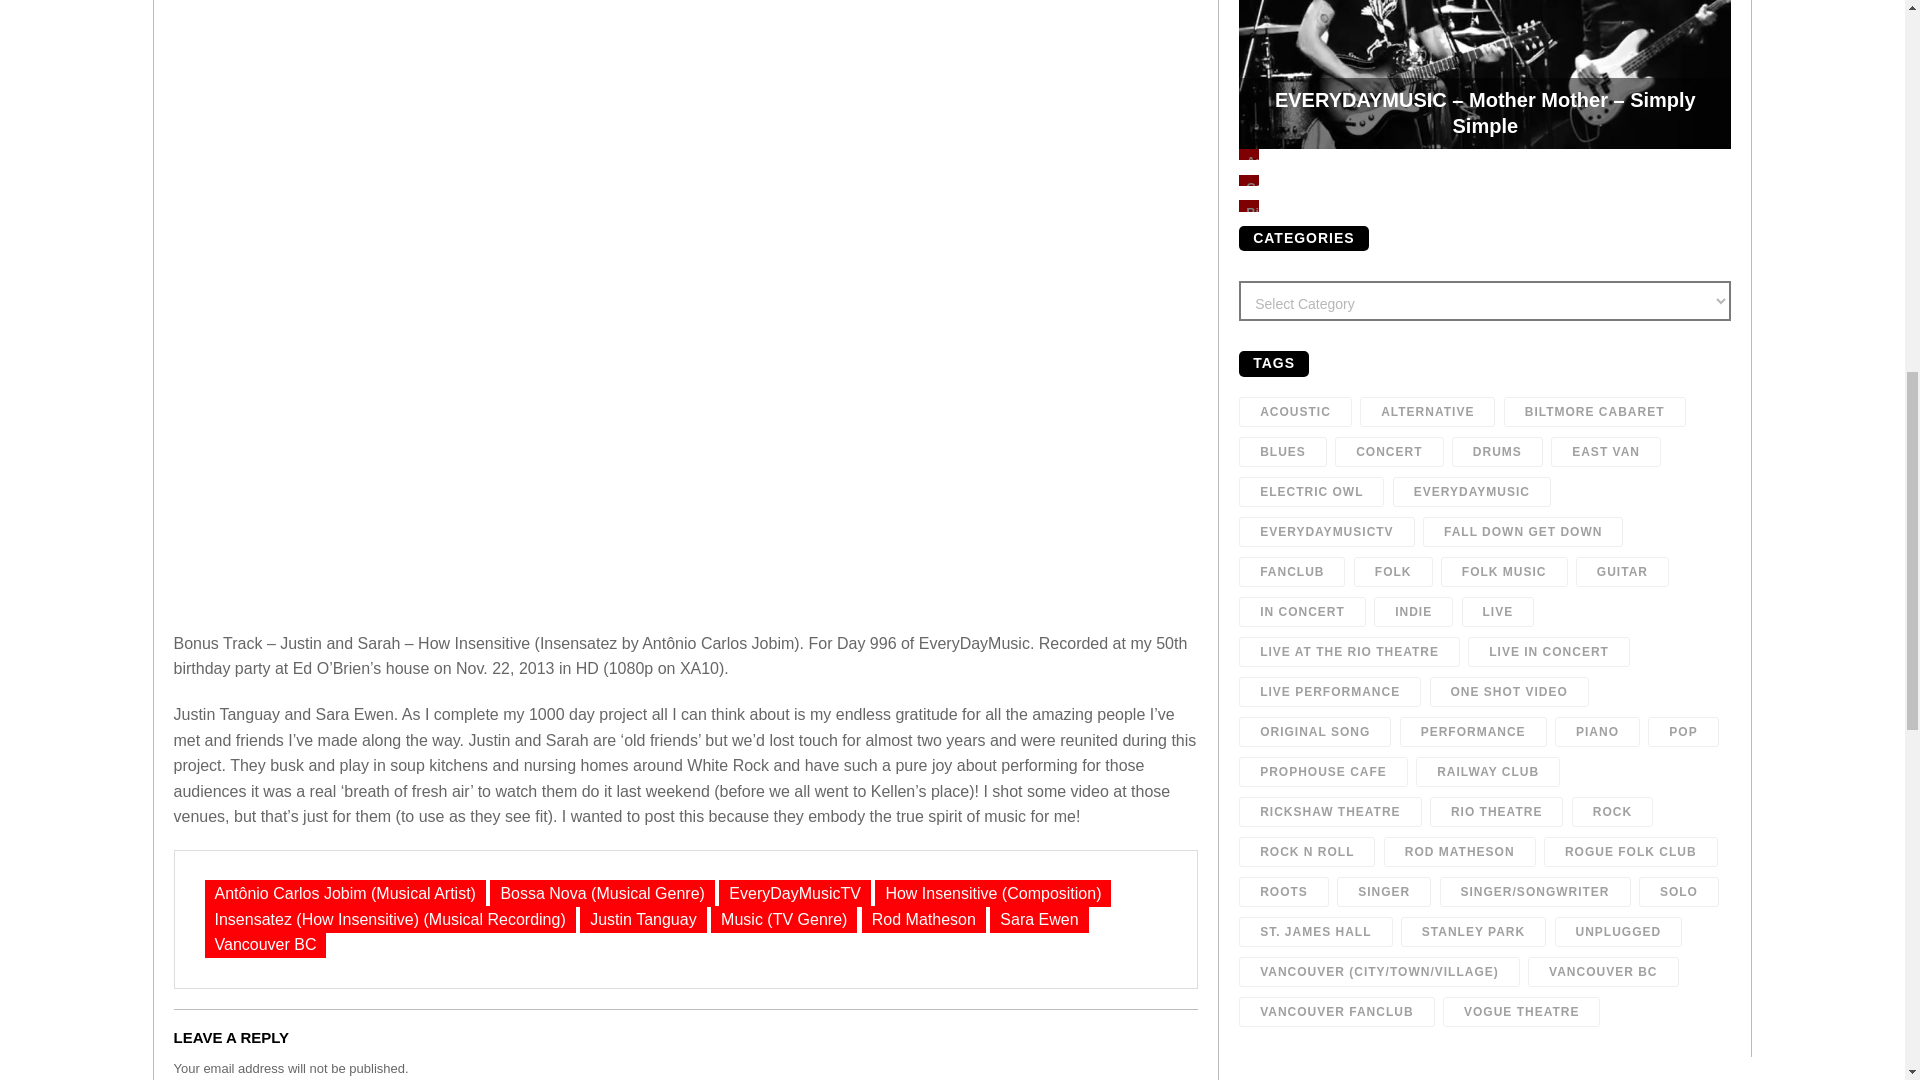 The width and height of the screenshot is (1920, 1080). Describe the element at coordinates (1282, 452) in the screenshot. I see `BLUES` at that location.